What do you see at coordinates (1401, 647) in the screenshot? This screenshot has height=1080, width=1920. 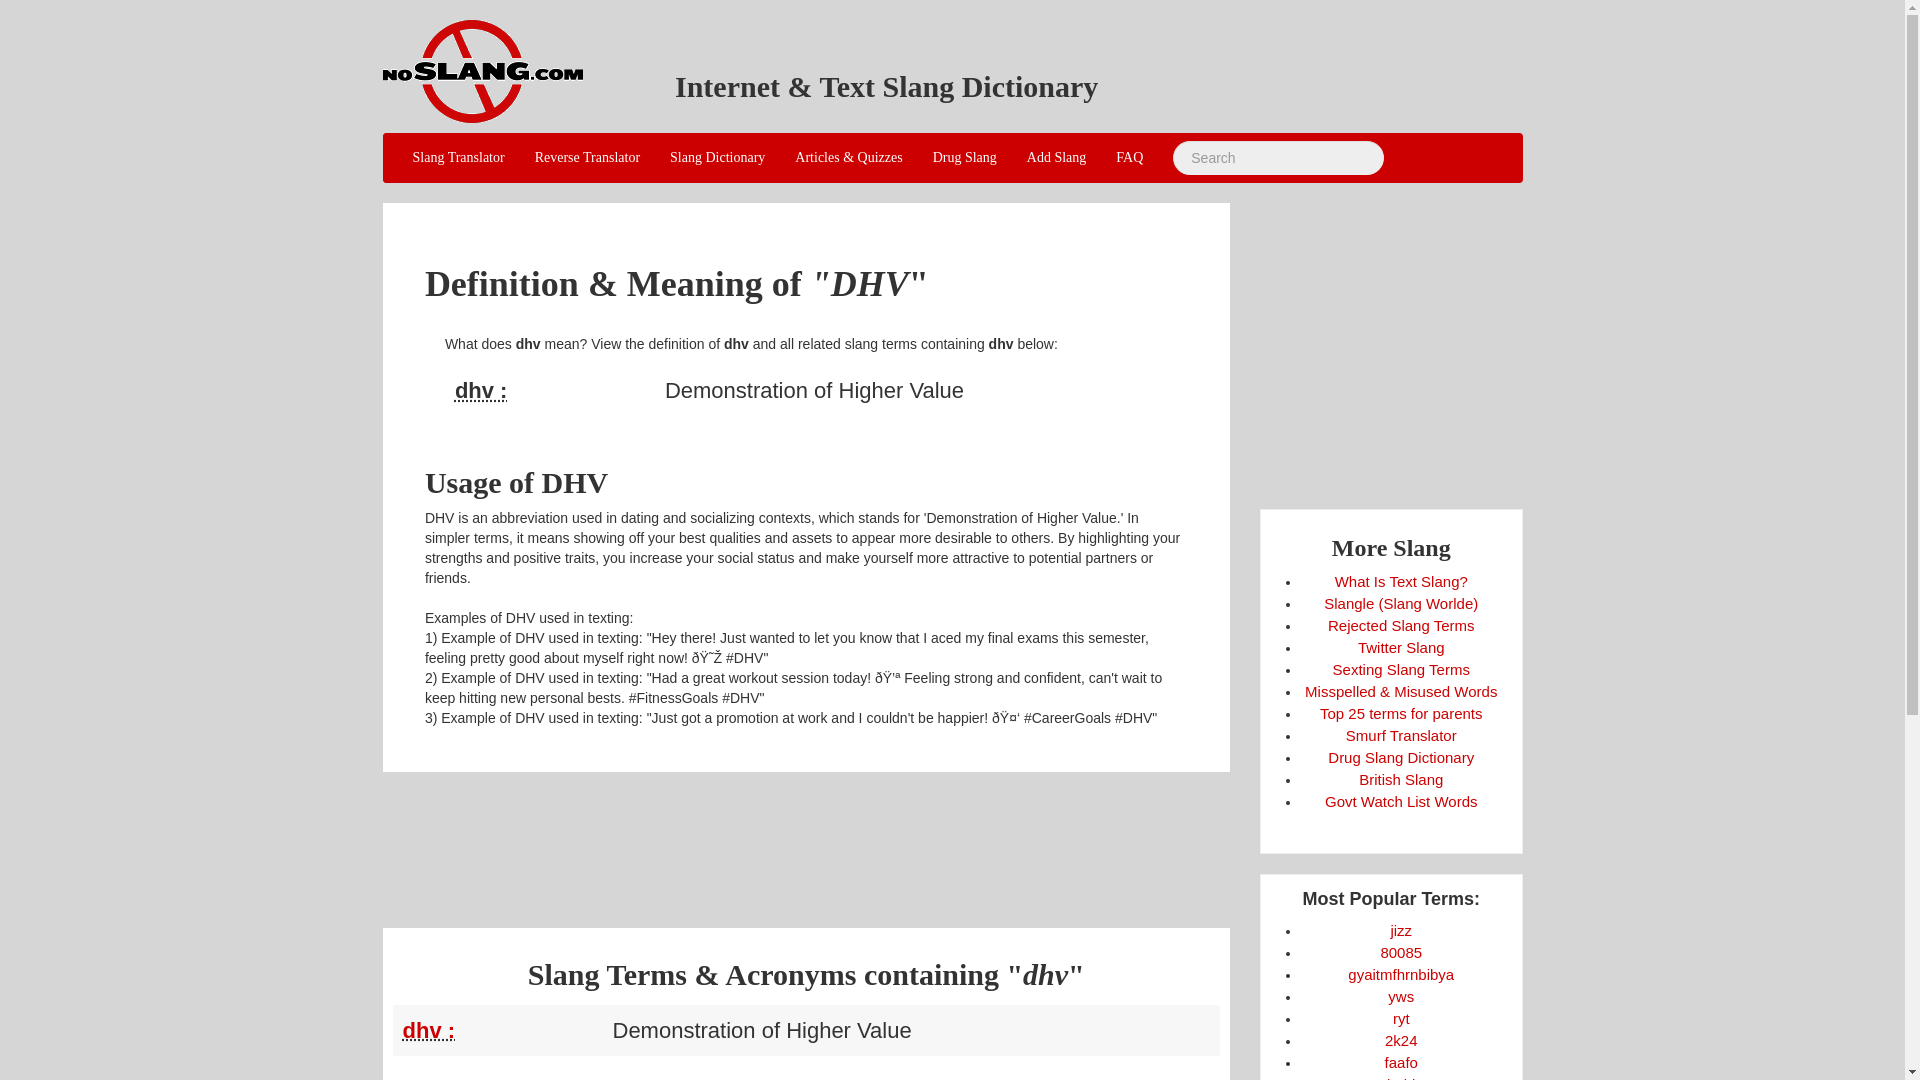 I see `Twitter Slang` at bounding box center [1401, 647].